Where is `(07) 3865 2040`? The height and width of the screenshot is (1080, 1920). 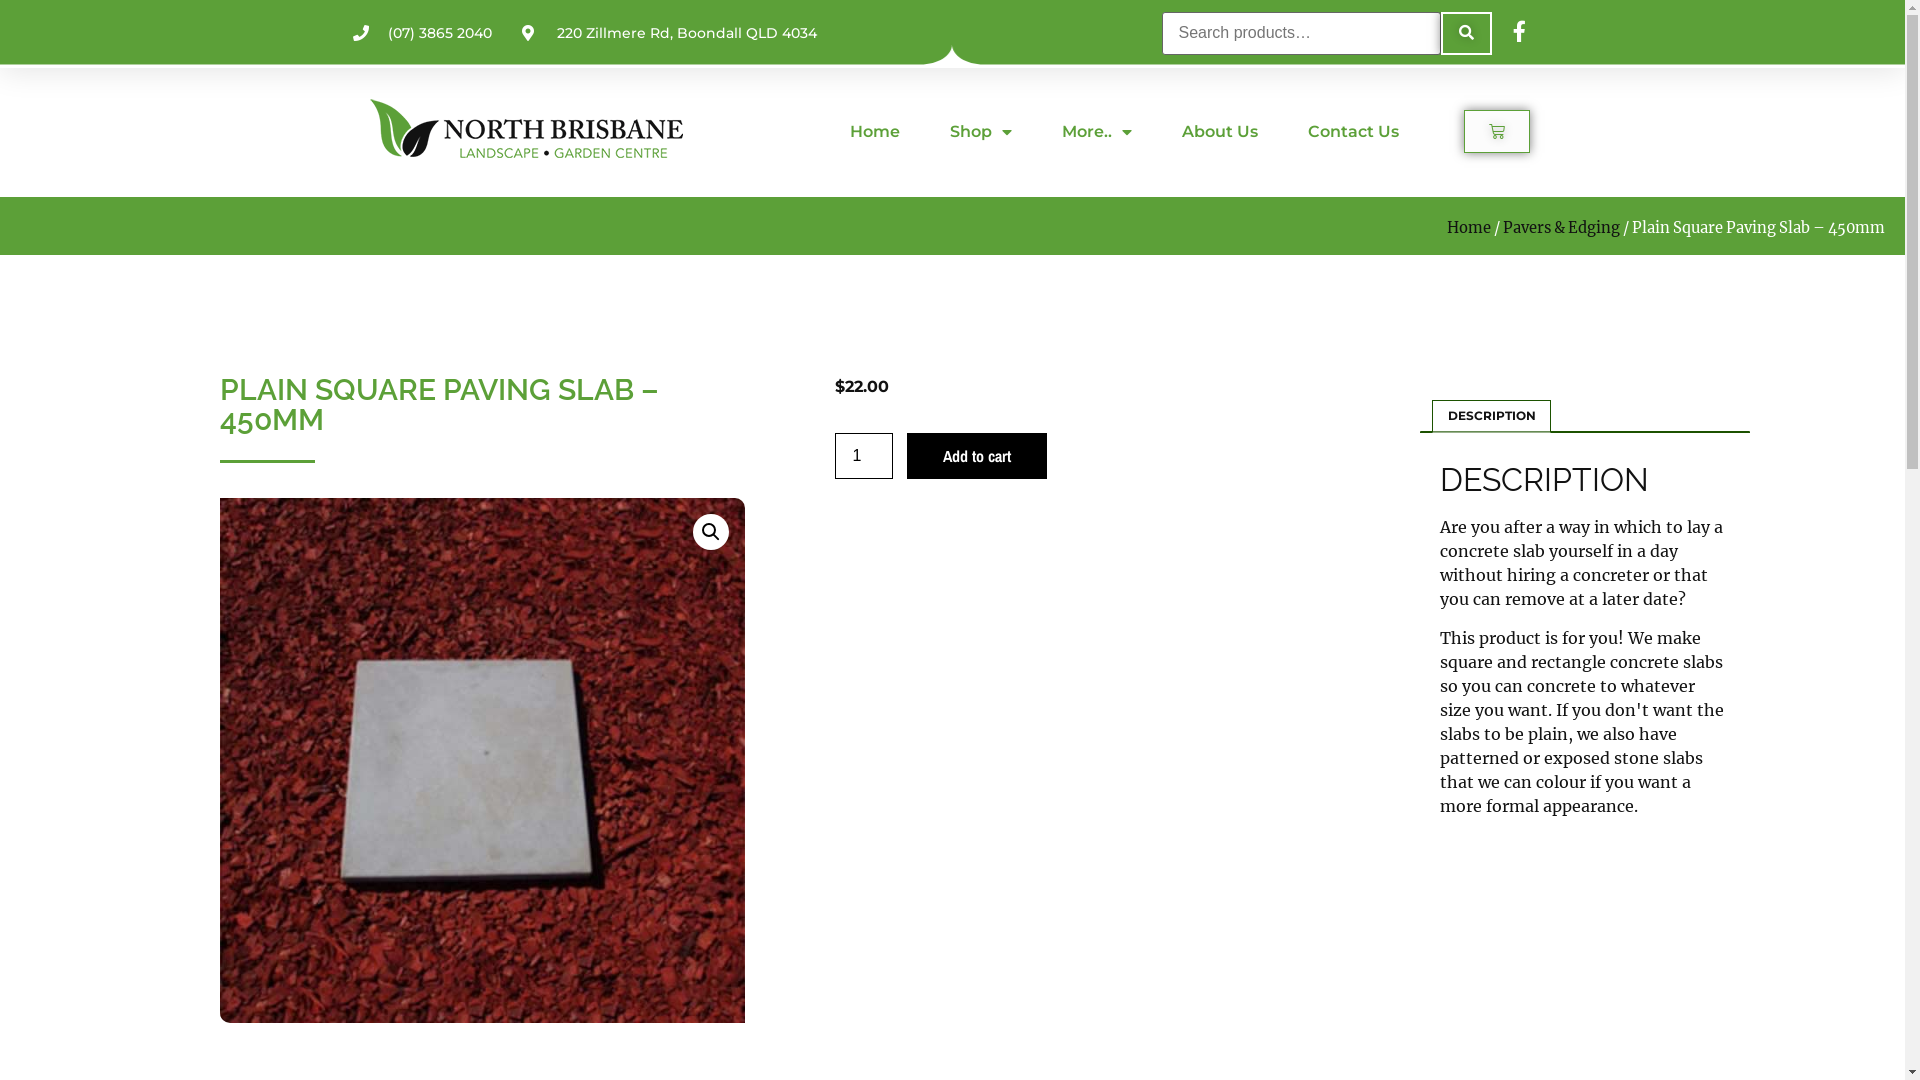
(07) 3865 2040 is located at coordinates (422, 34).